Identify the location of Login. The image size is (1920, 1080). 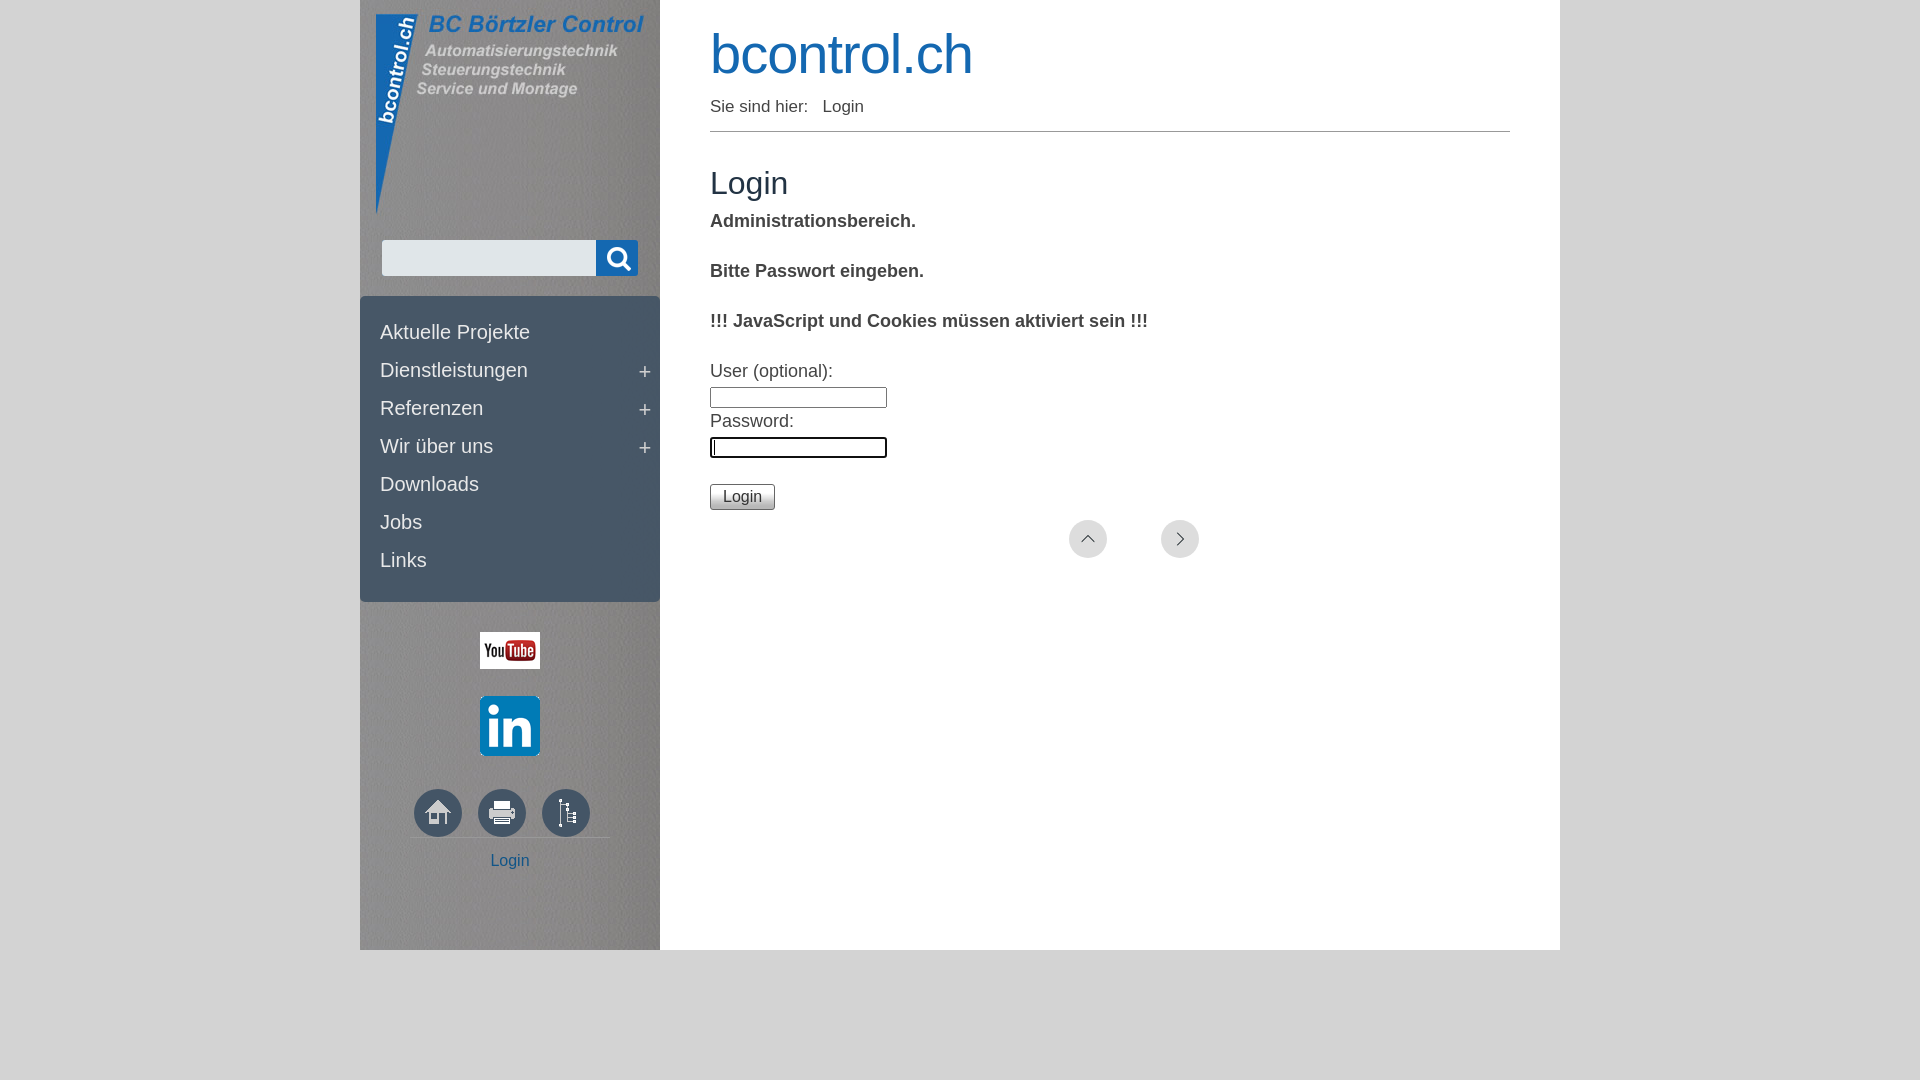
(742, 497).